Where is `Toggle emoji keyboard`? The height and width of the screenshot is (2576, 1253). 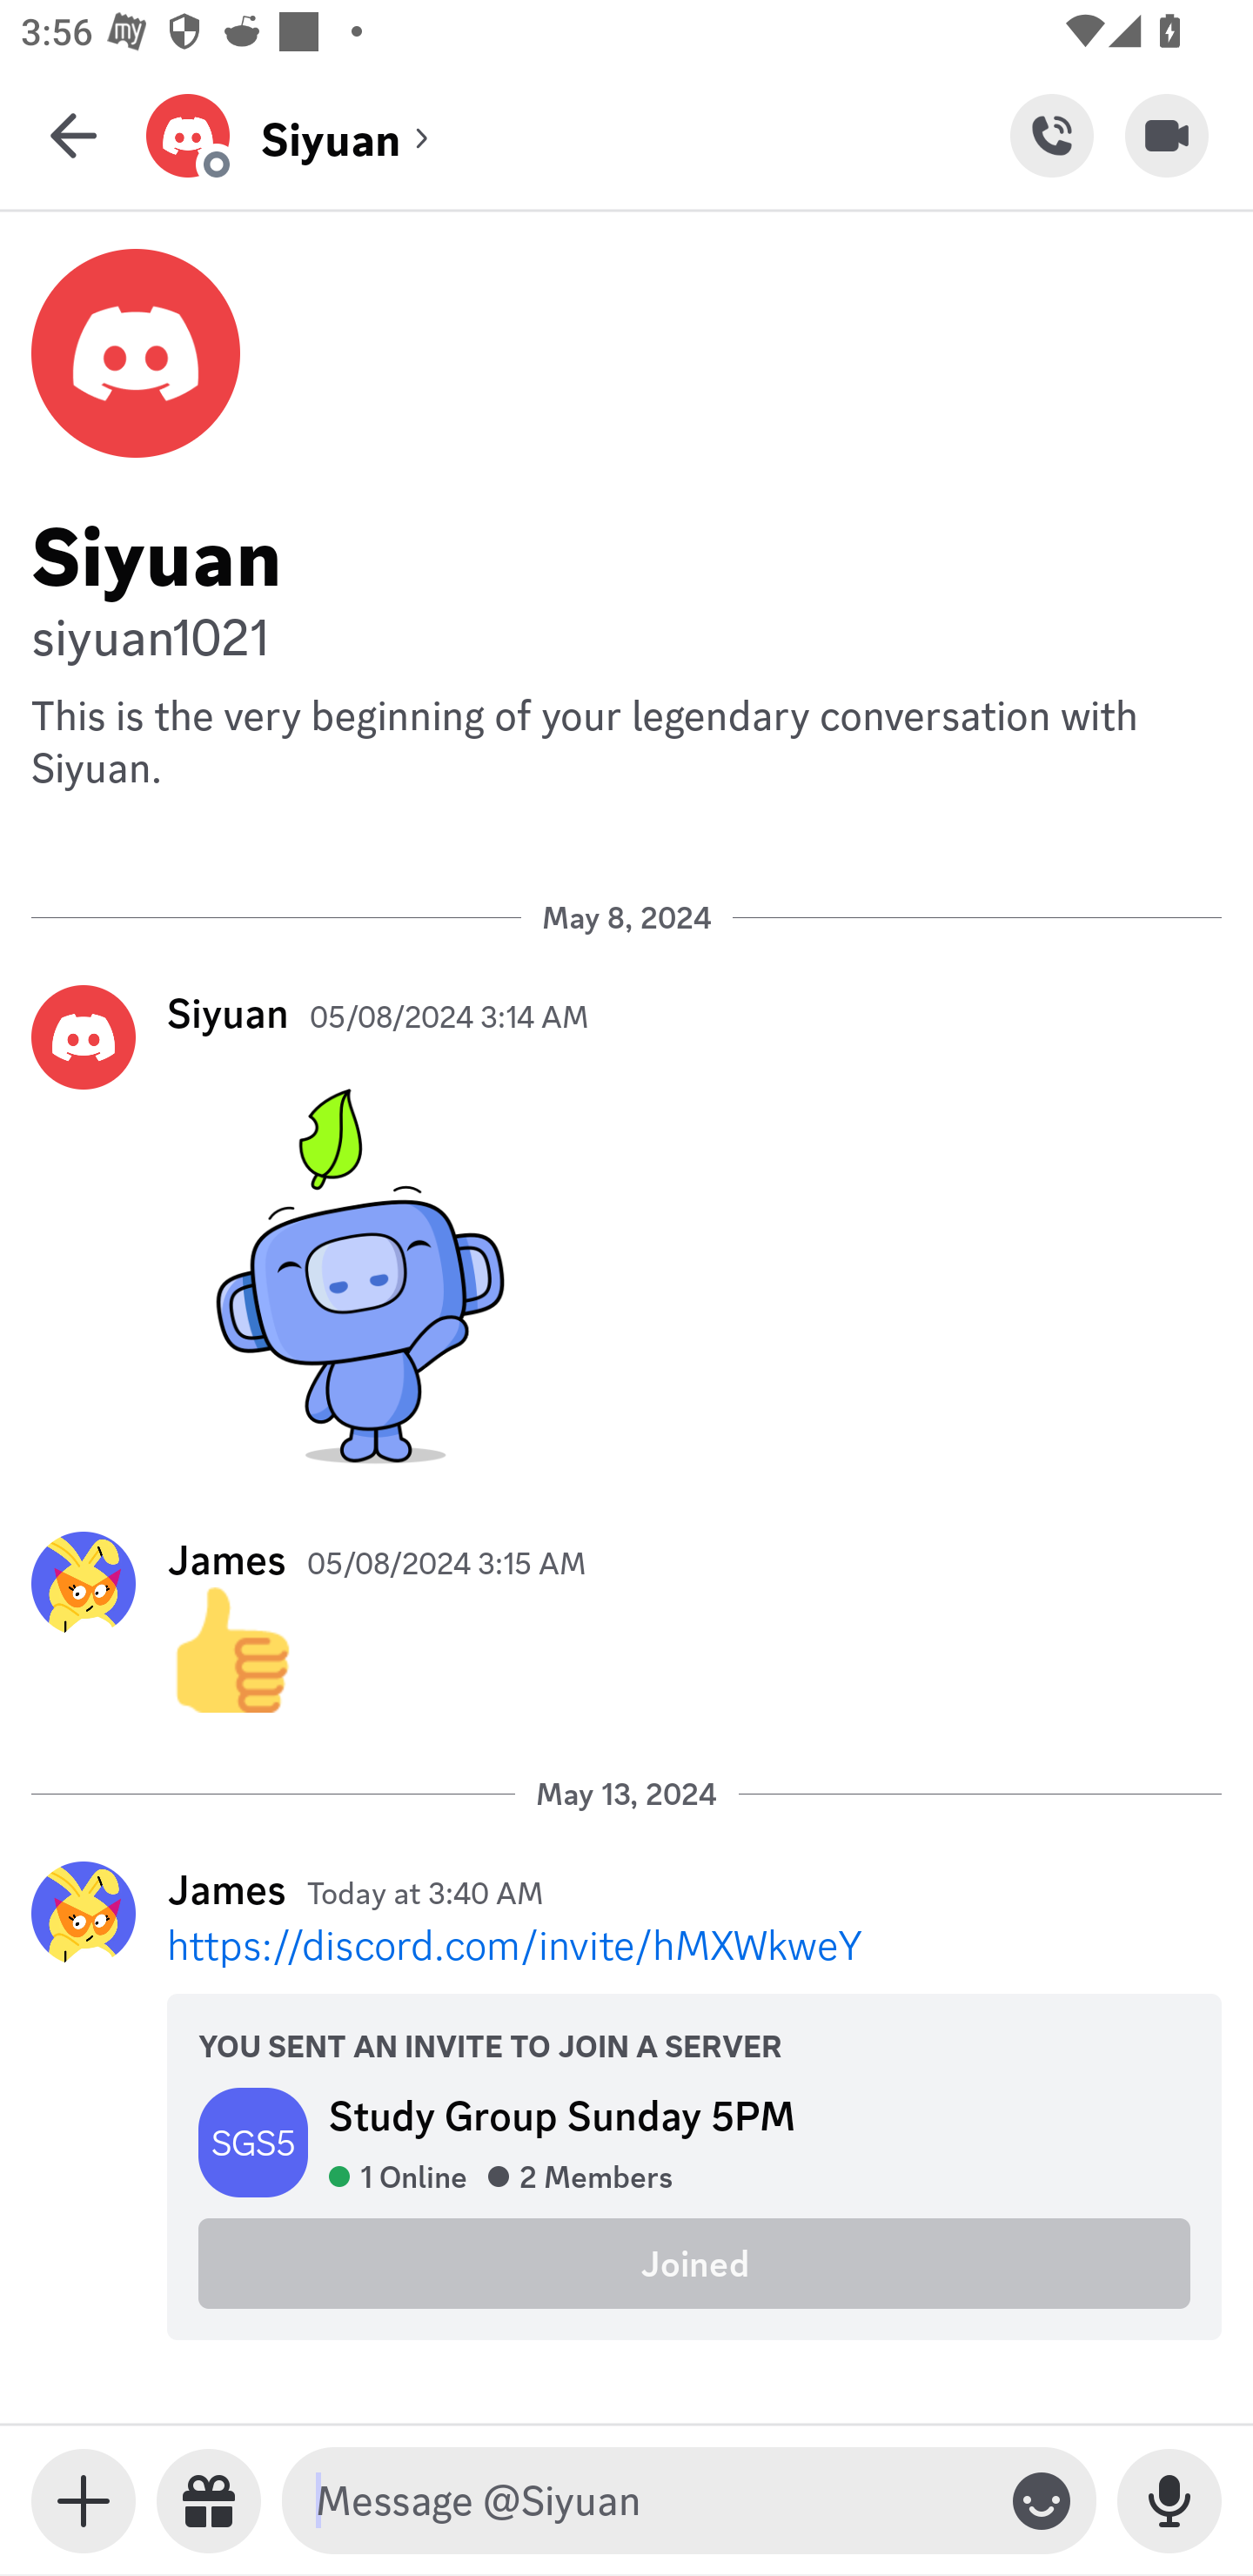
Toggle emoji keyboard is located at coordinates (1042, 2501).